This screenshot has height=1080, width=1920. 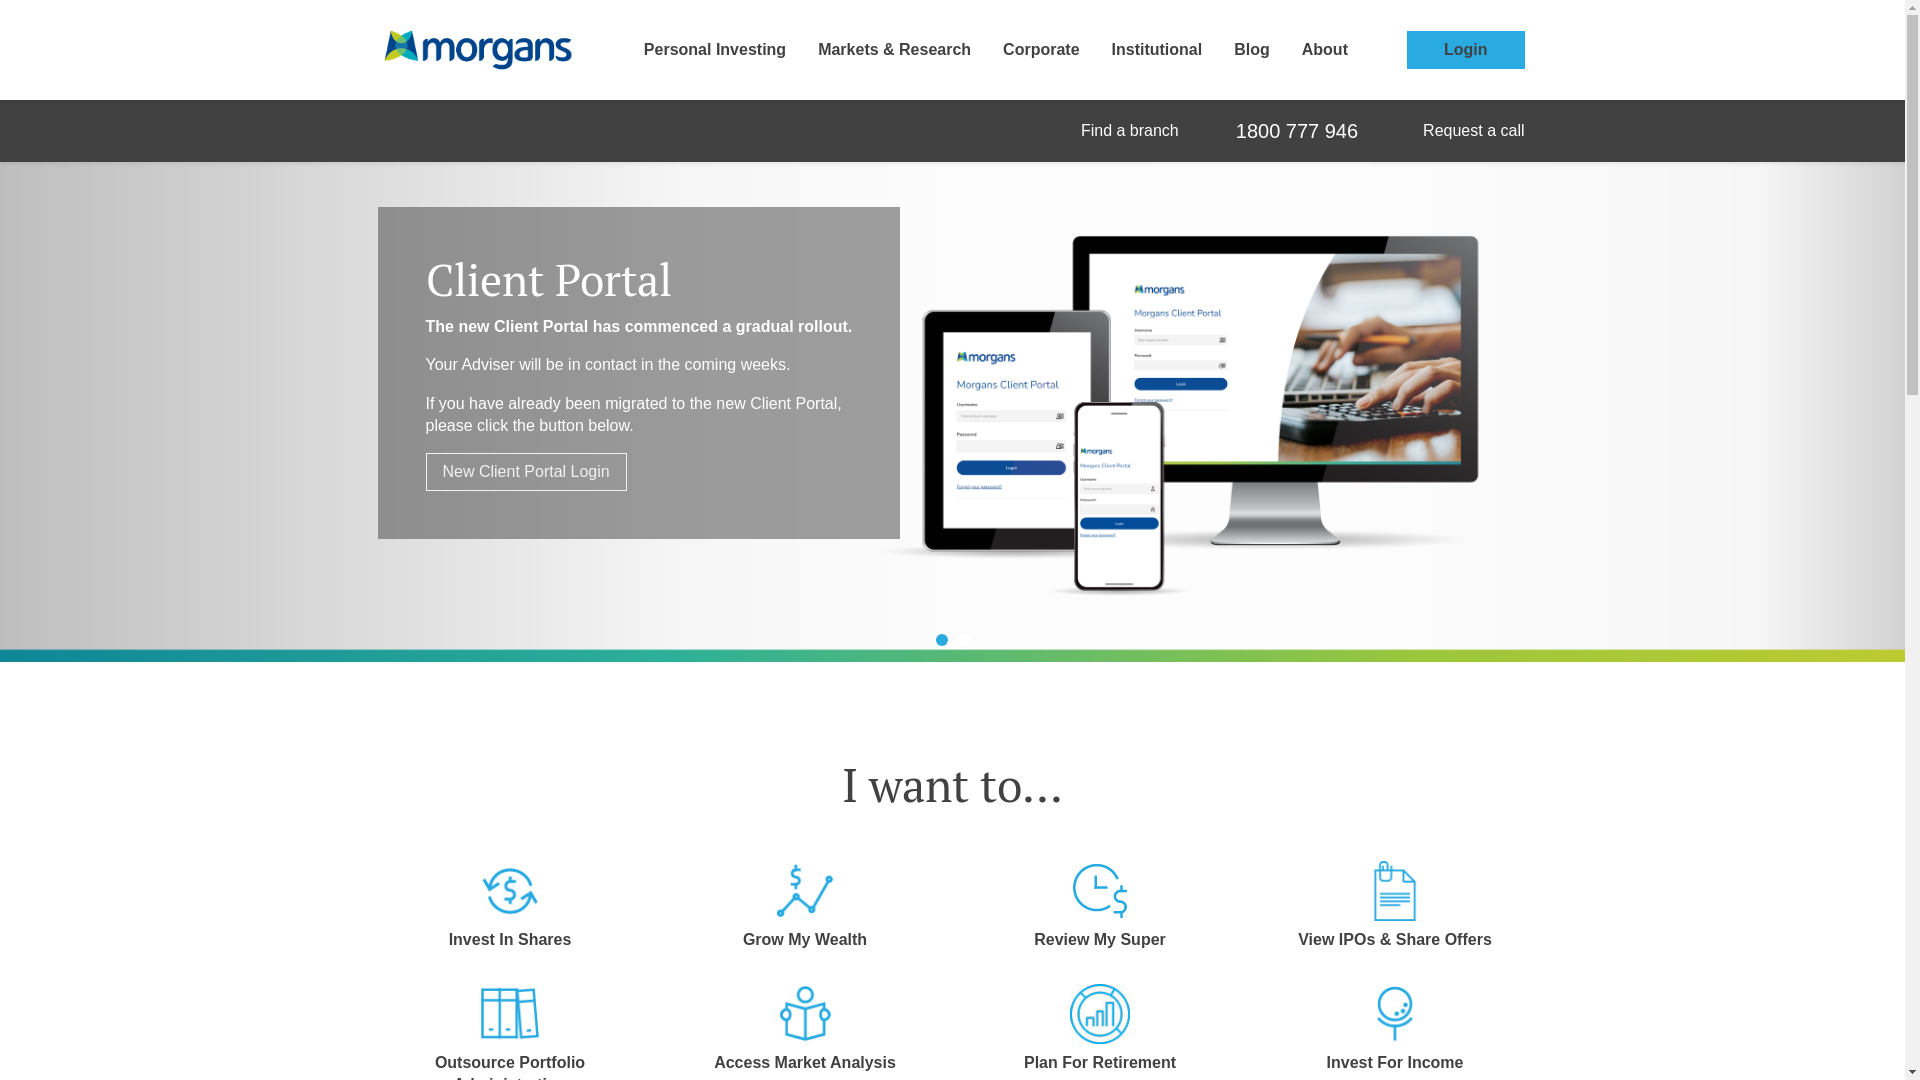 I want to click on 1800 777 946, so click(x=1297, y=131).